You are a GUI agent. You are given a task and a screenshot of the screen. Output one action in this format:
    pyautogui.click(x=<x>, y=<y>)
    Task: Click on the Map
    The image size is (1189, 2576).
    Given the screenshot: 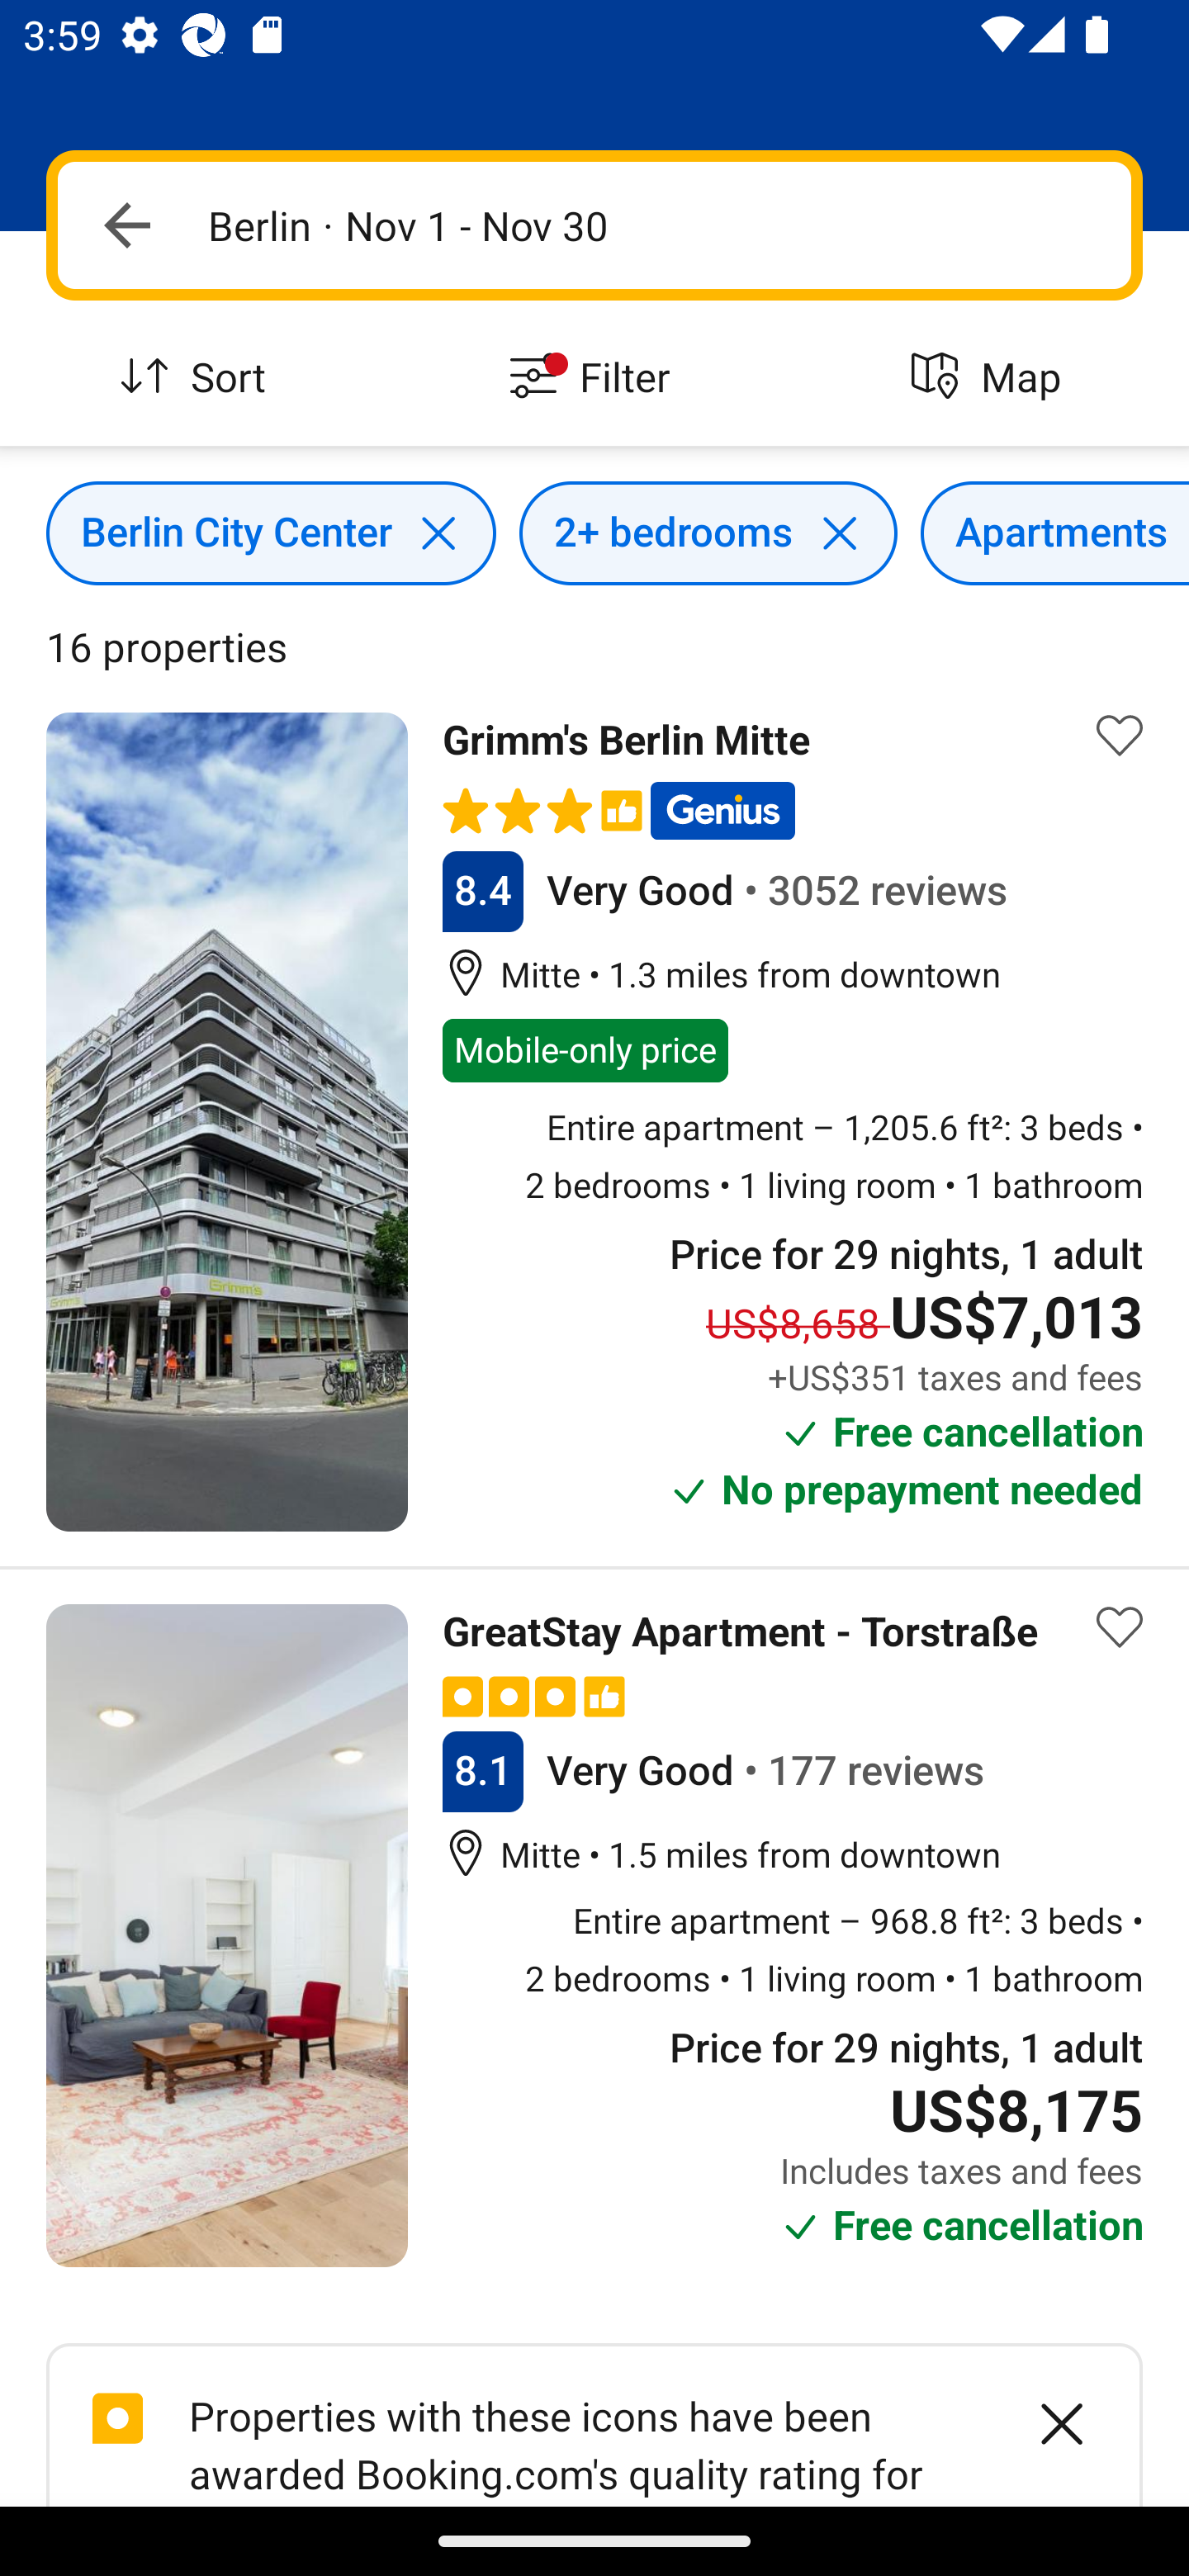 What is the action you would take?
    pyautogui.click(x=991, y=378)
    